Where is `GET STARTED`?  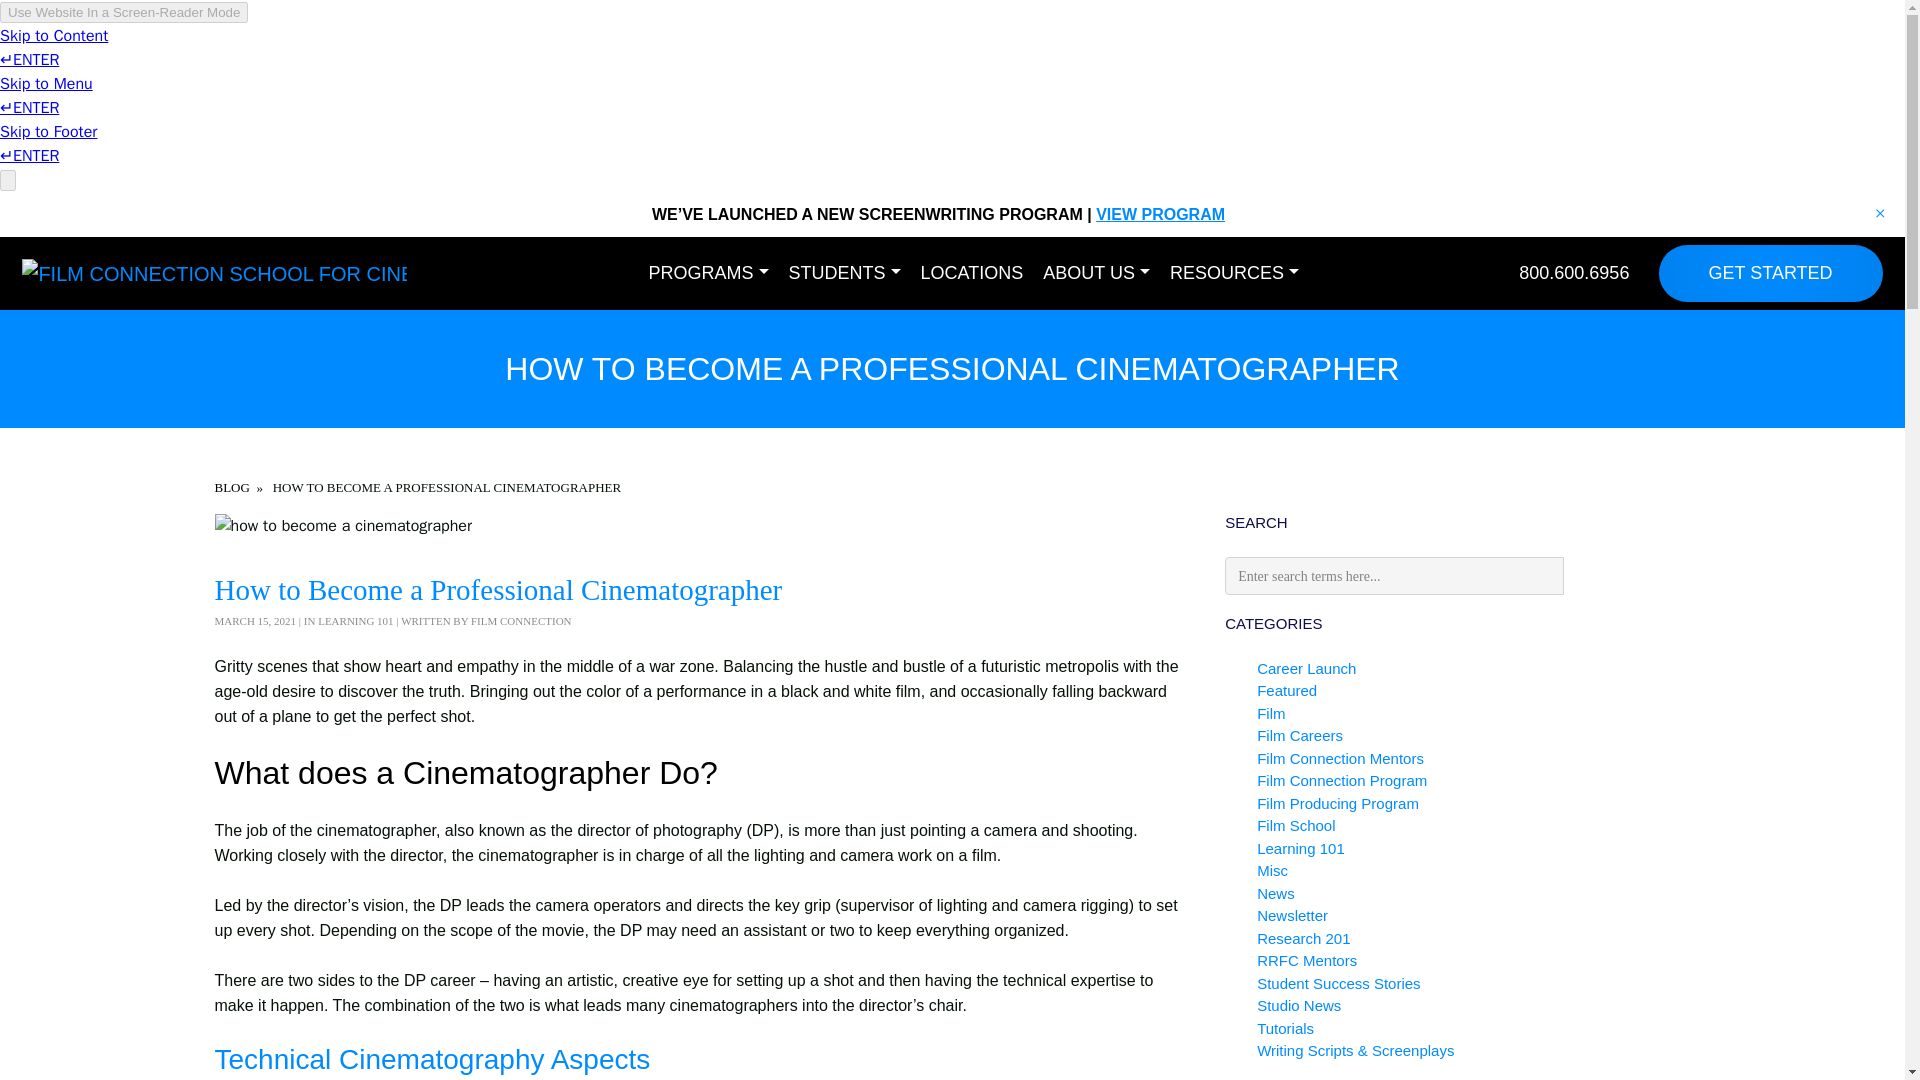 GET STARTED is located at coordinates (1770, 274).